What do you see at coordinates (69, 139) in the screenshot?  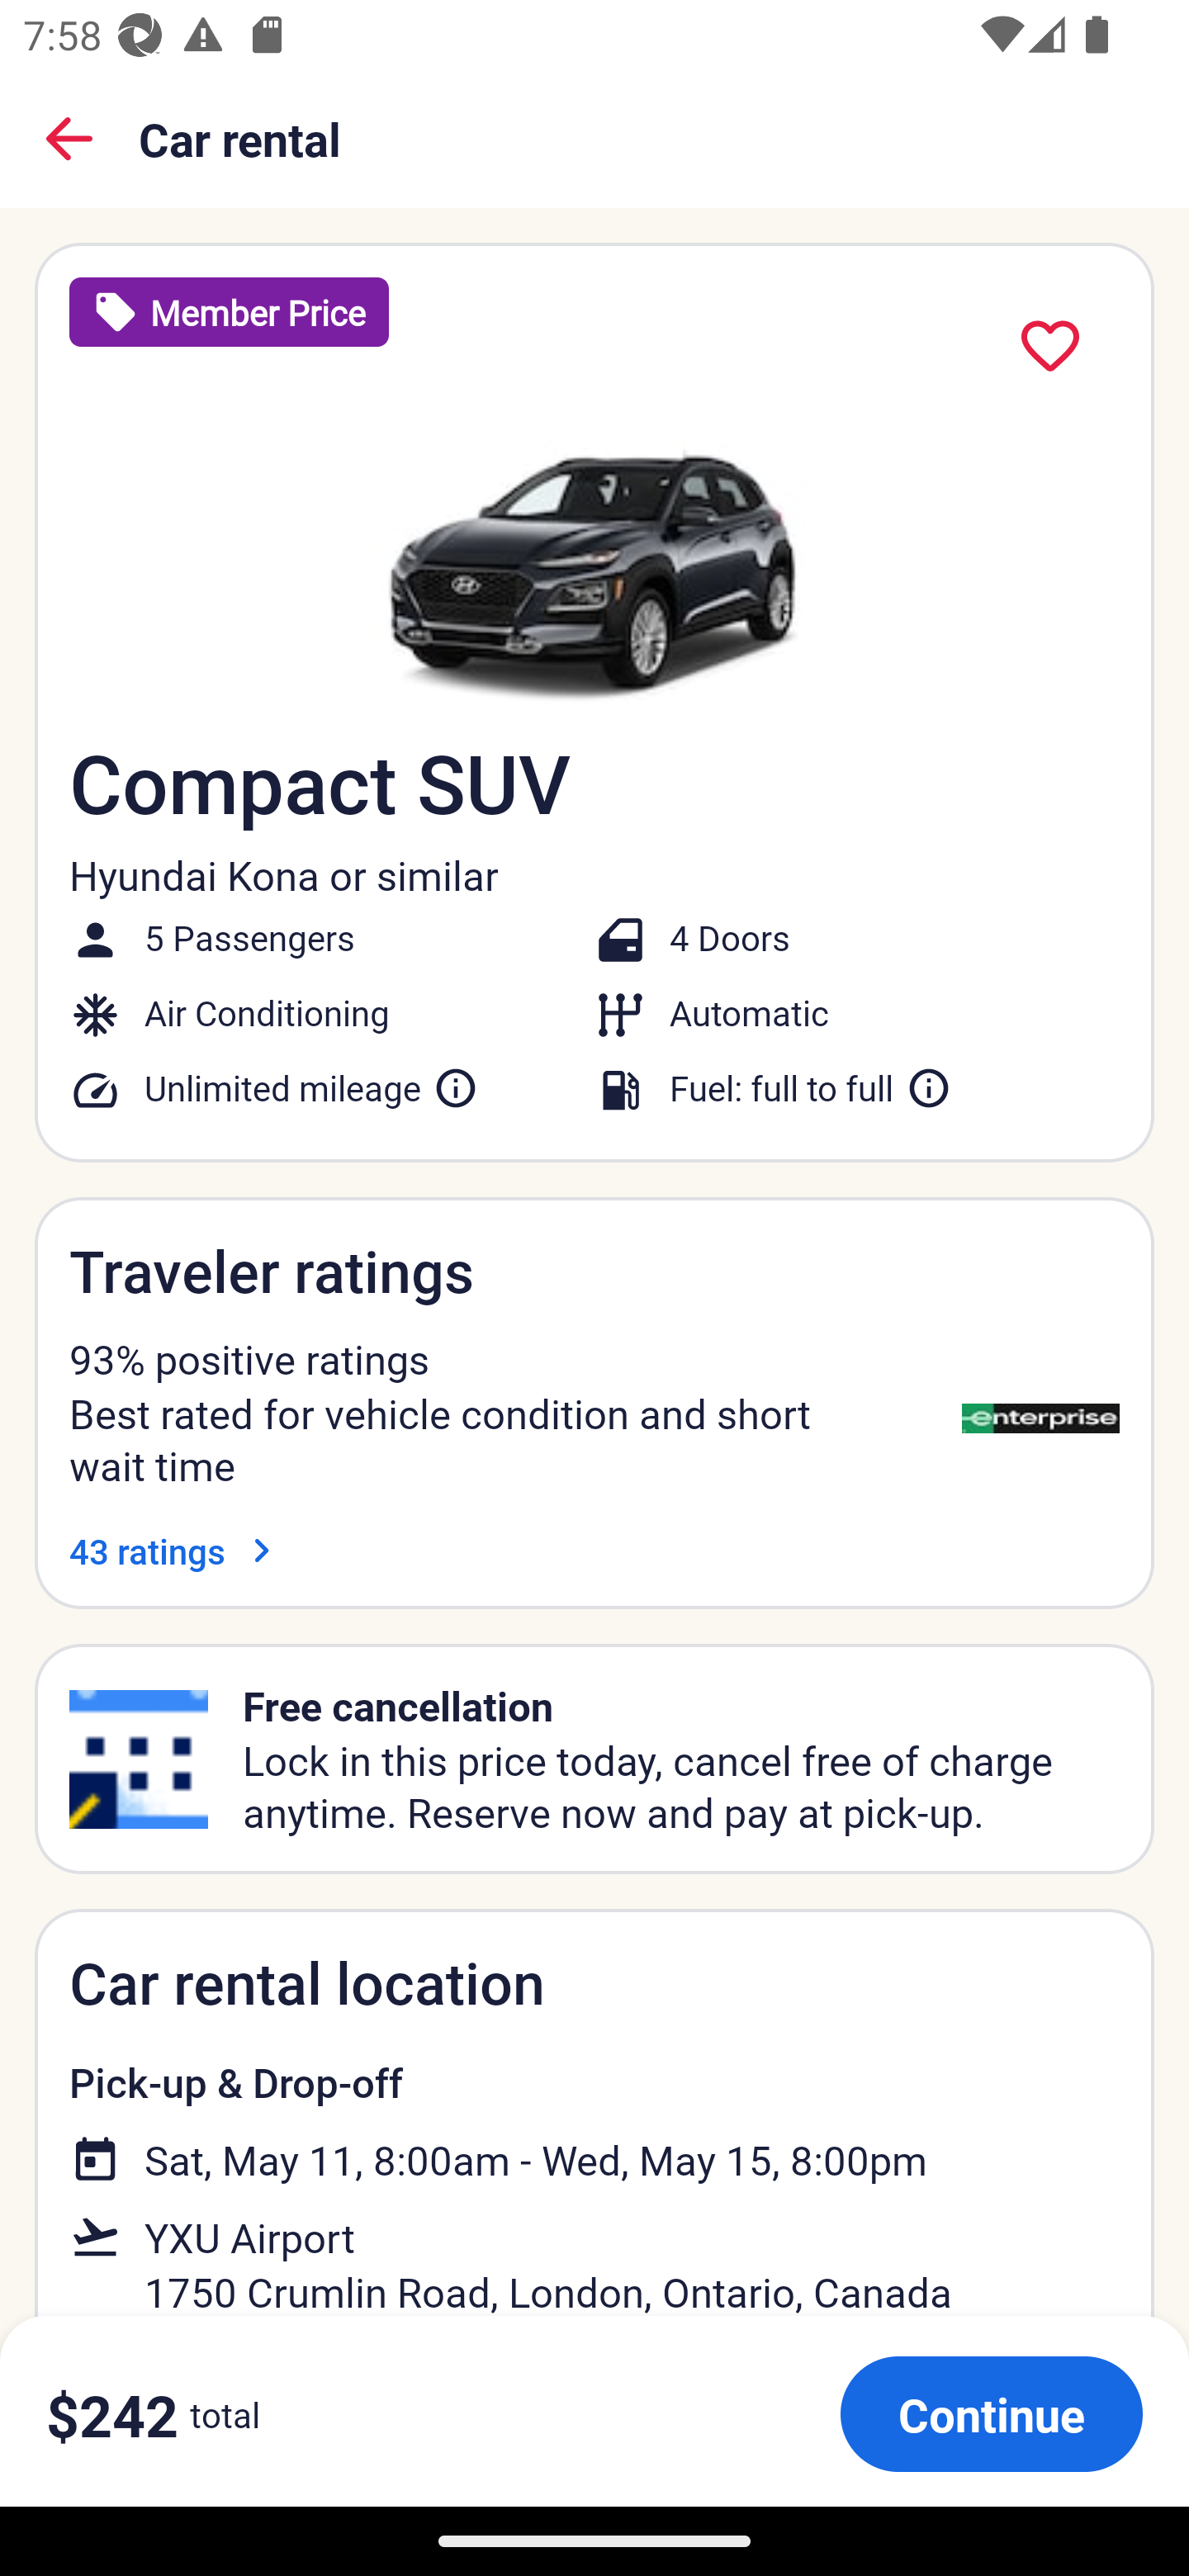 I see `Go back to car rental search results` at bounding box center [69, 139].